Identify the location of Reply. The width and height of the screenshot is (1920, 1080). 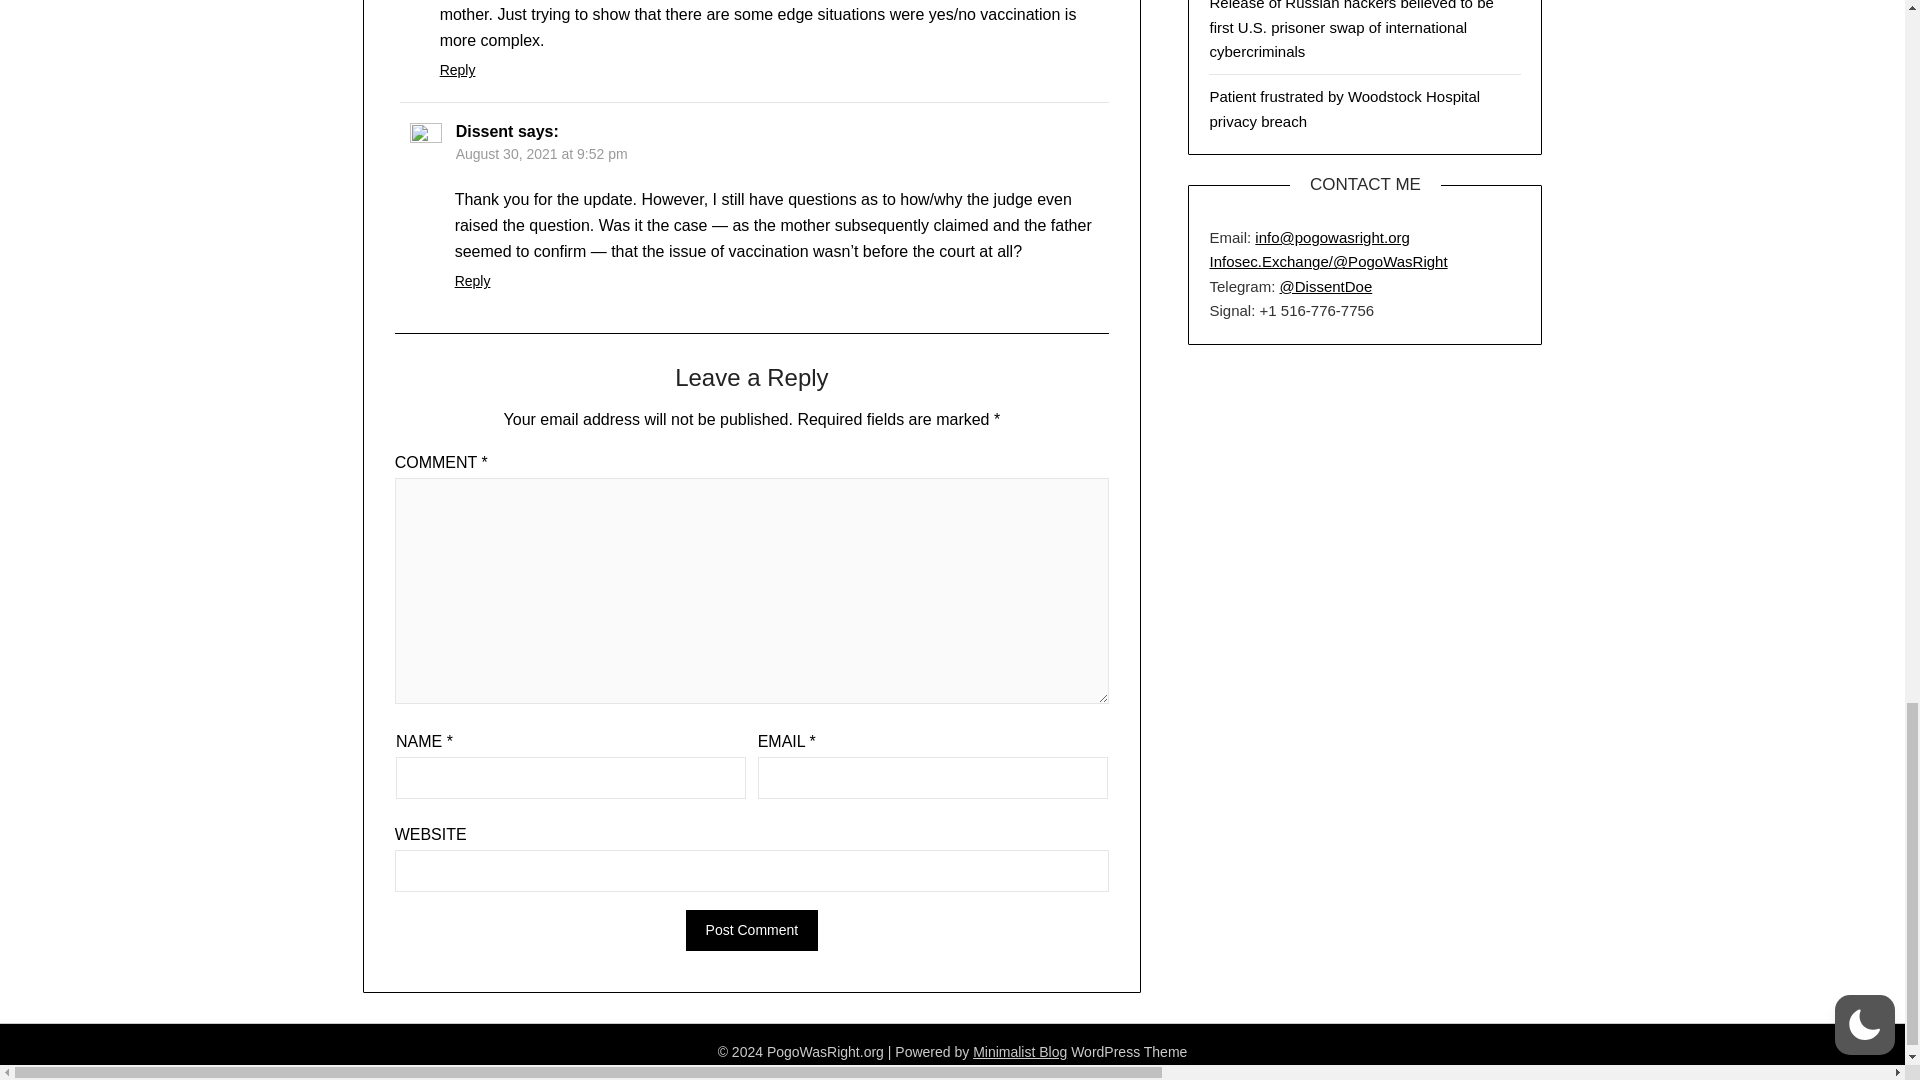
(458, 69).